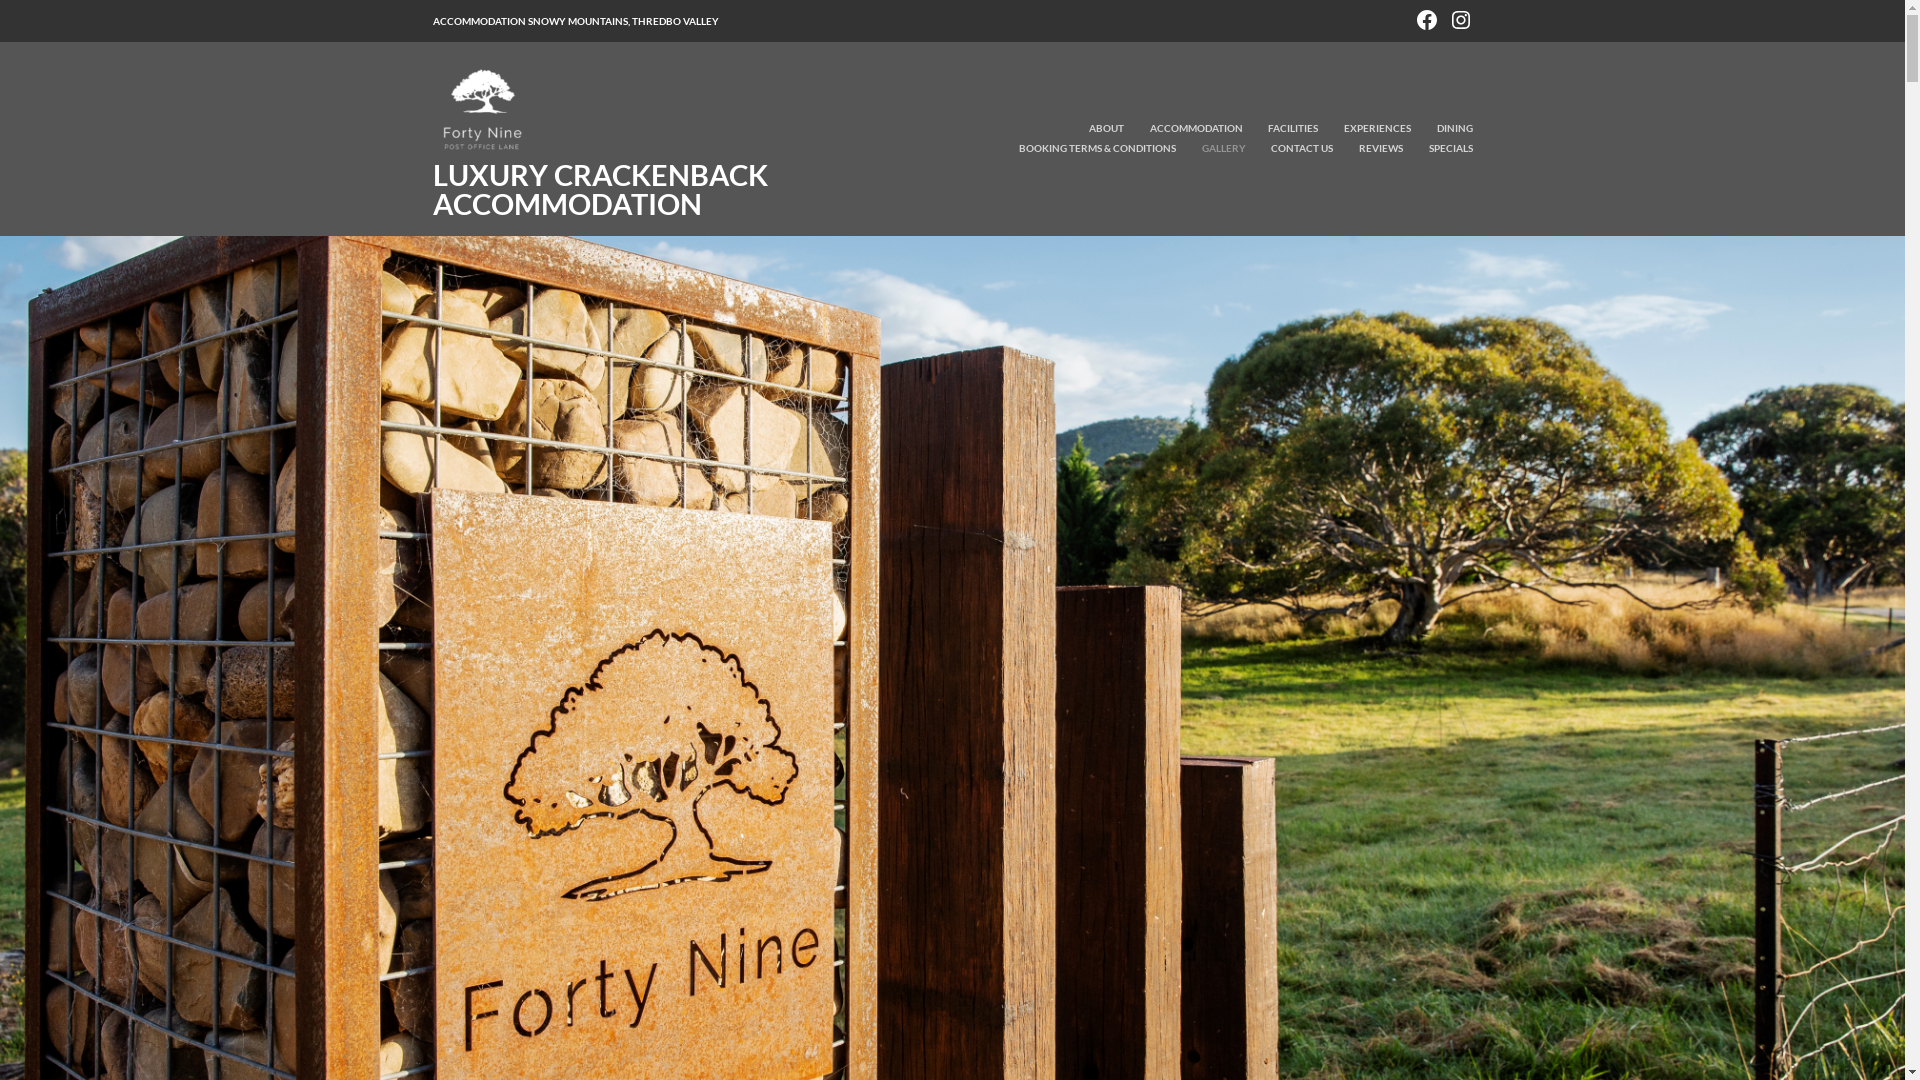  I want to click on ACCOMMODATION, so click(1184, 129).